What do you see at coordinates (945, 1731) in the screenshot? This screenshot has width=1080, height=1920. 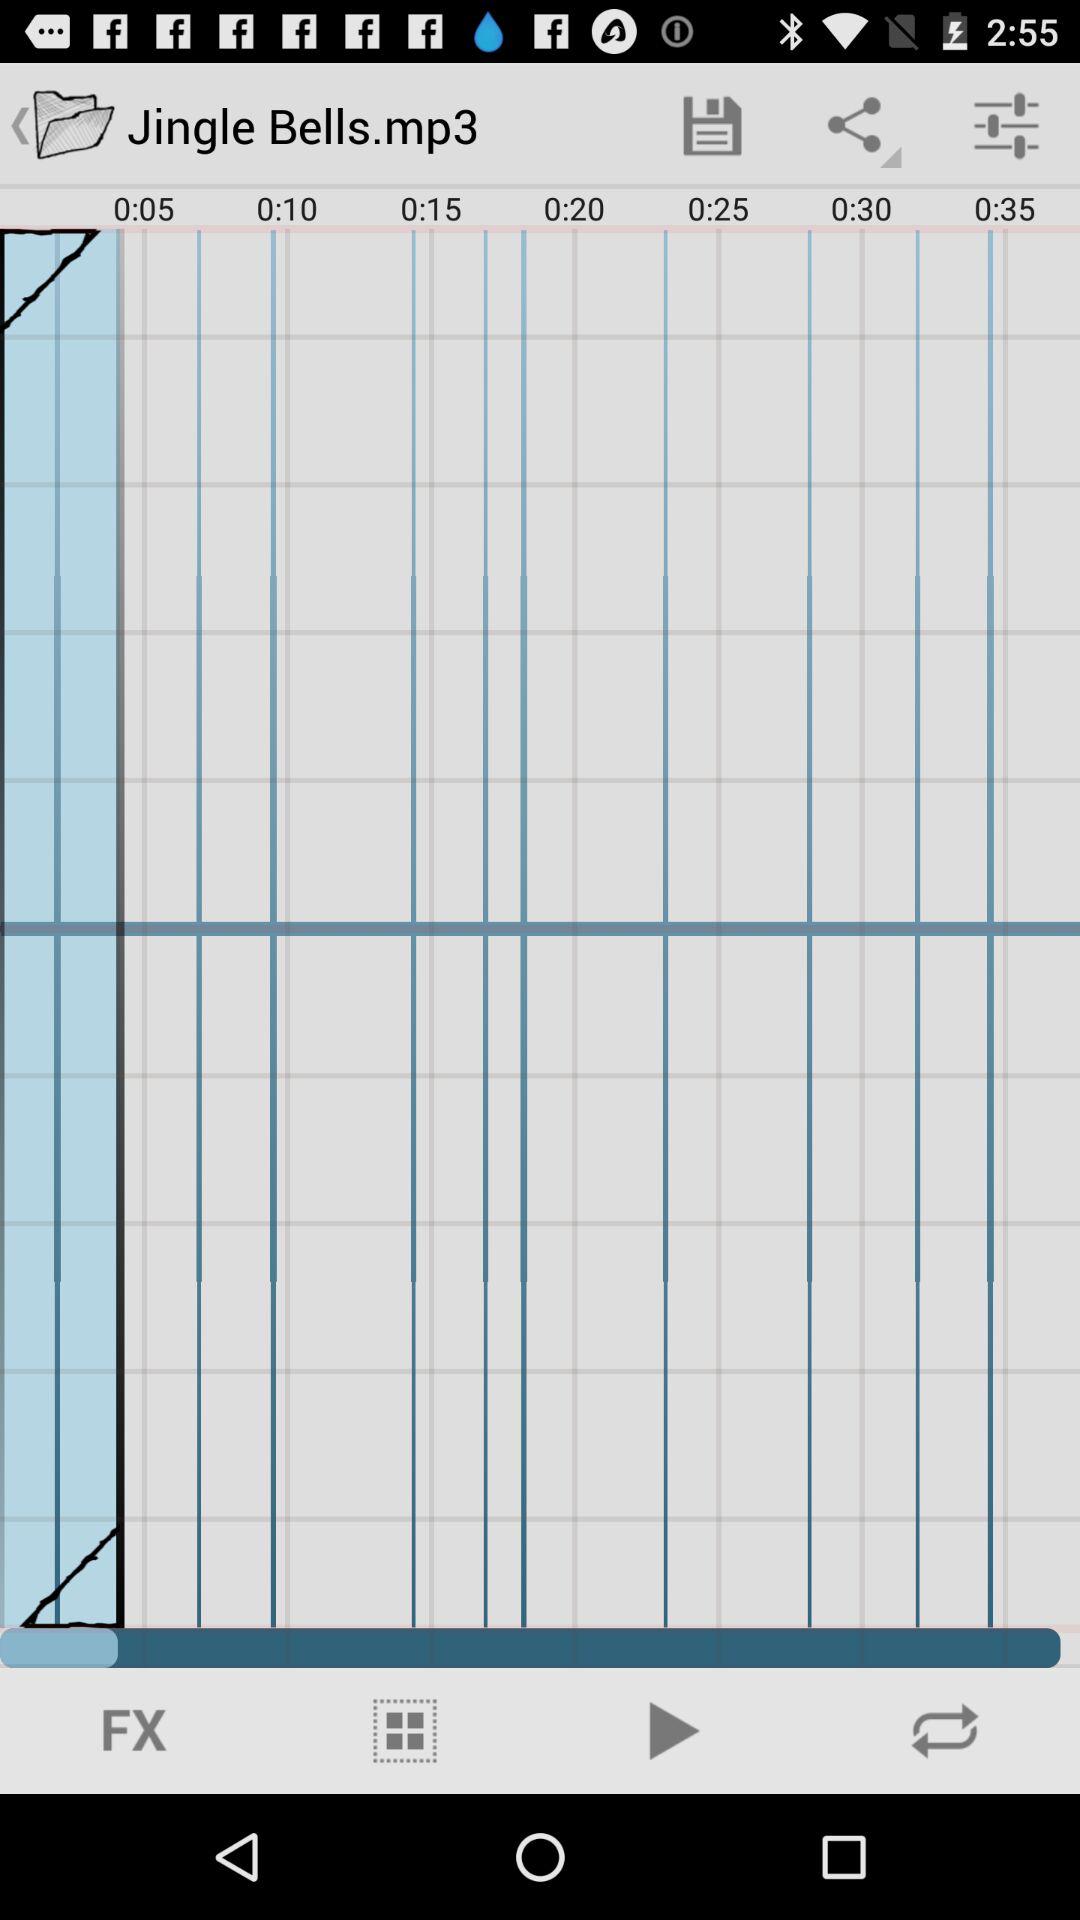 I see `reload` at bounding box center [945, 1731].